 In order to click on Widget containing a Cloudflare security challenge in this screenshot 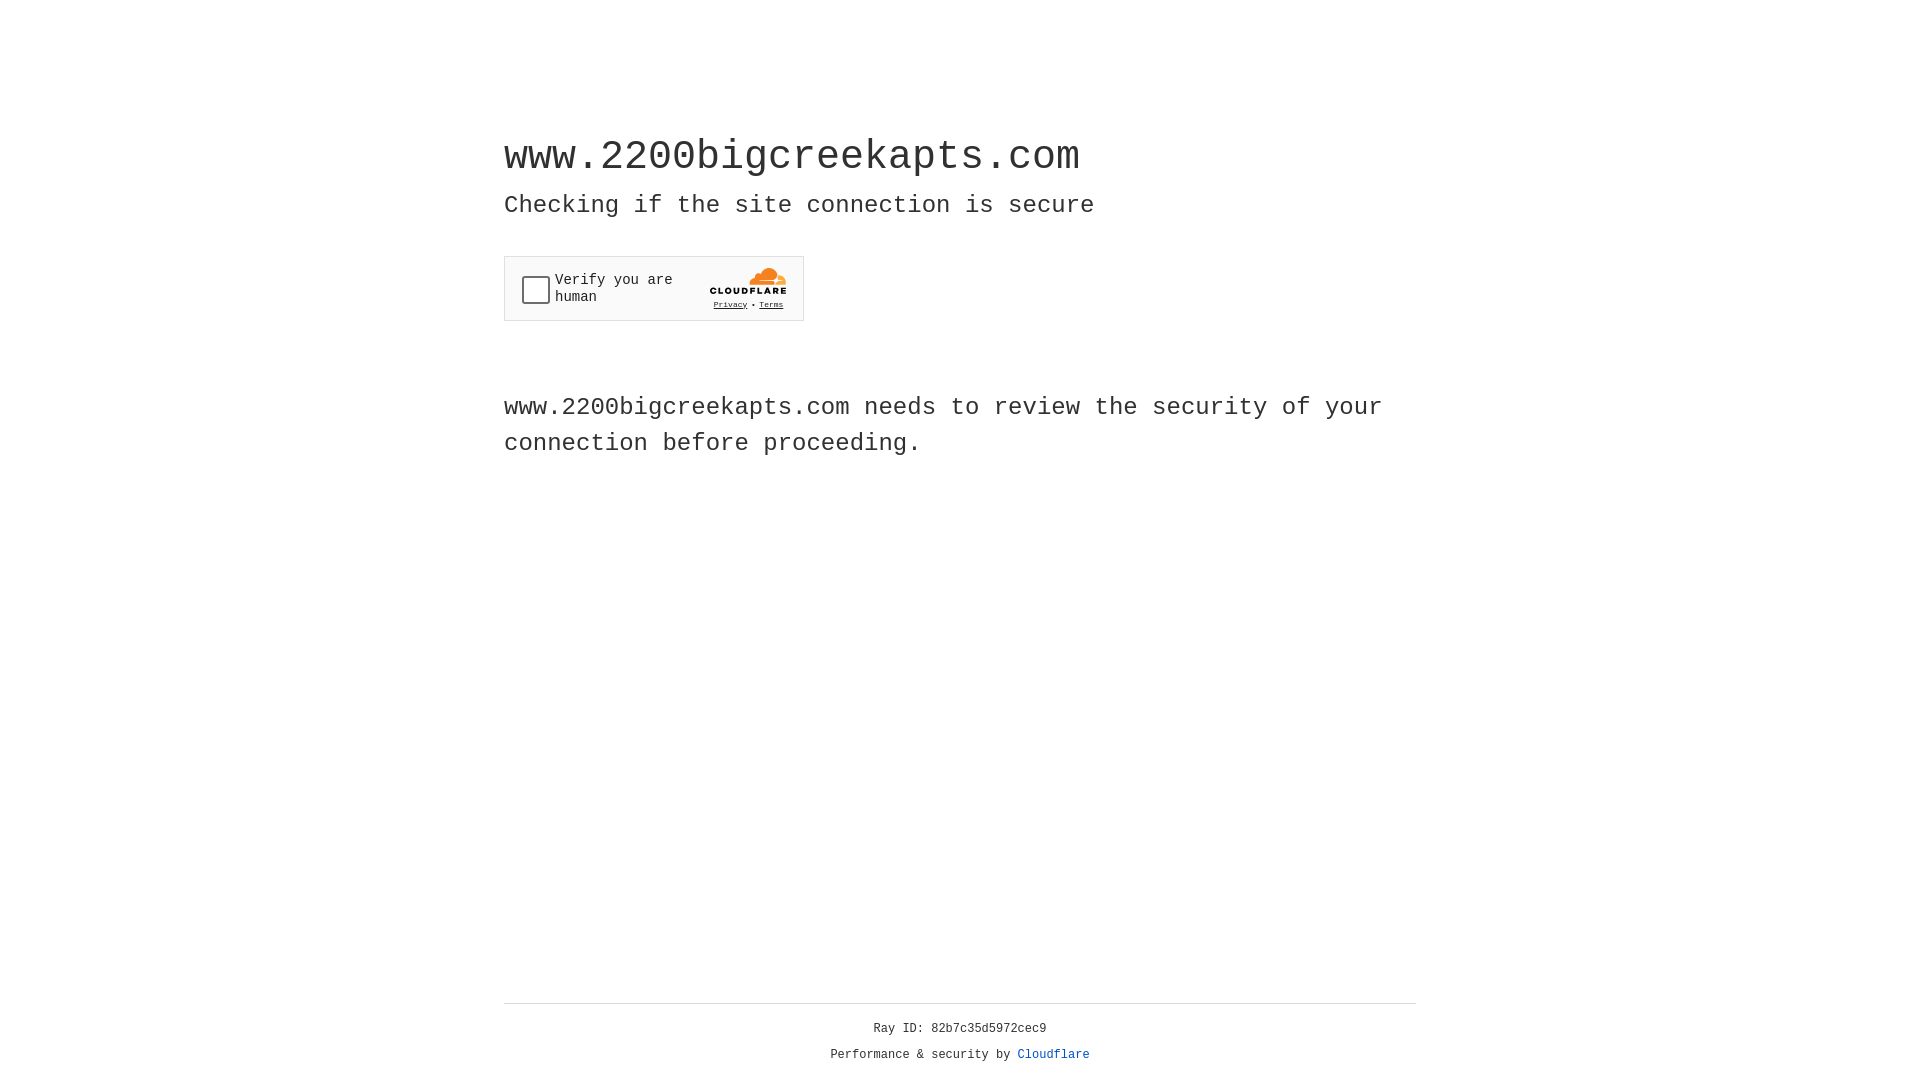, I will do `click(654, 288)`.